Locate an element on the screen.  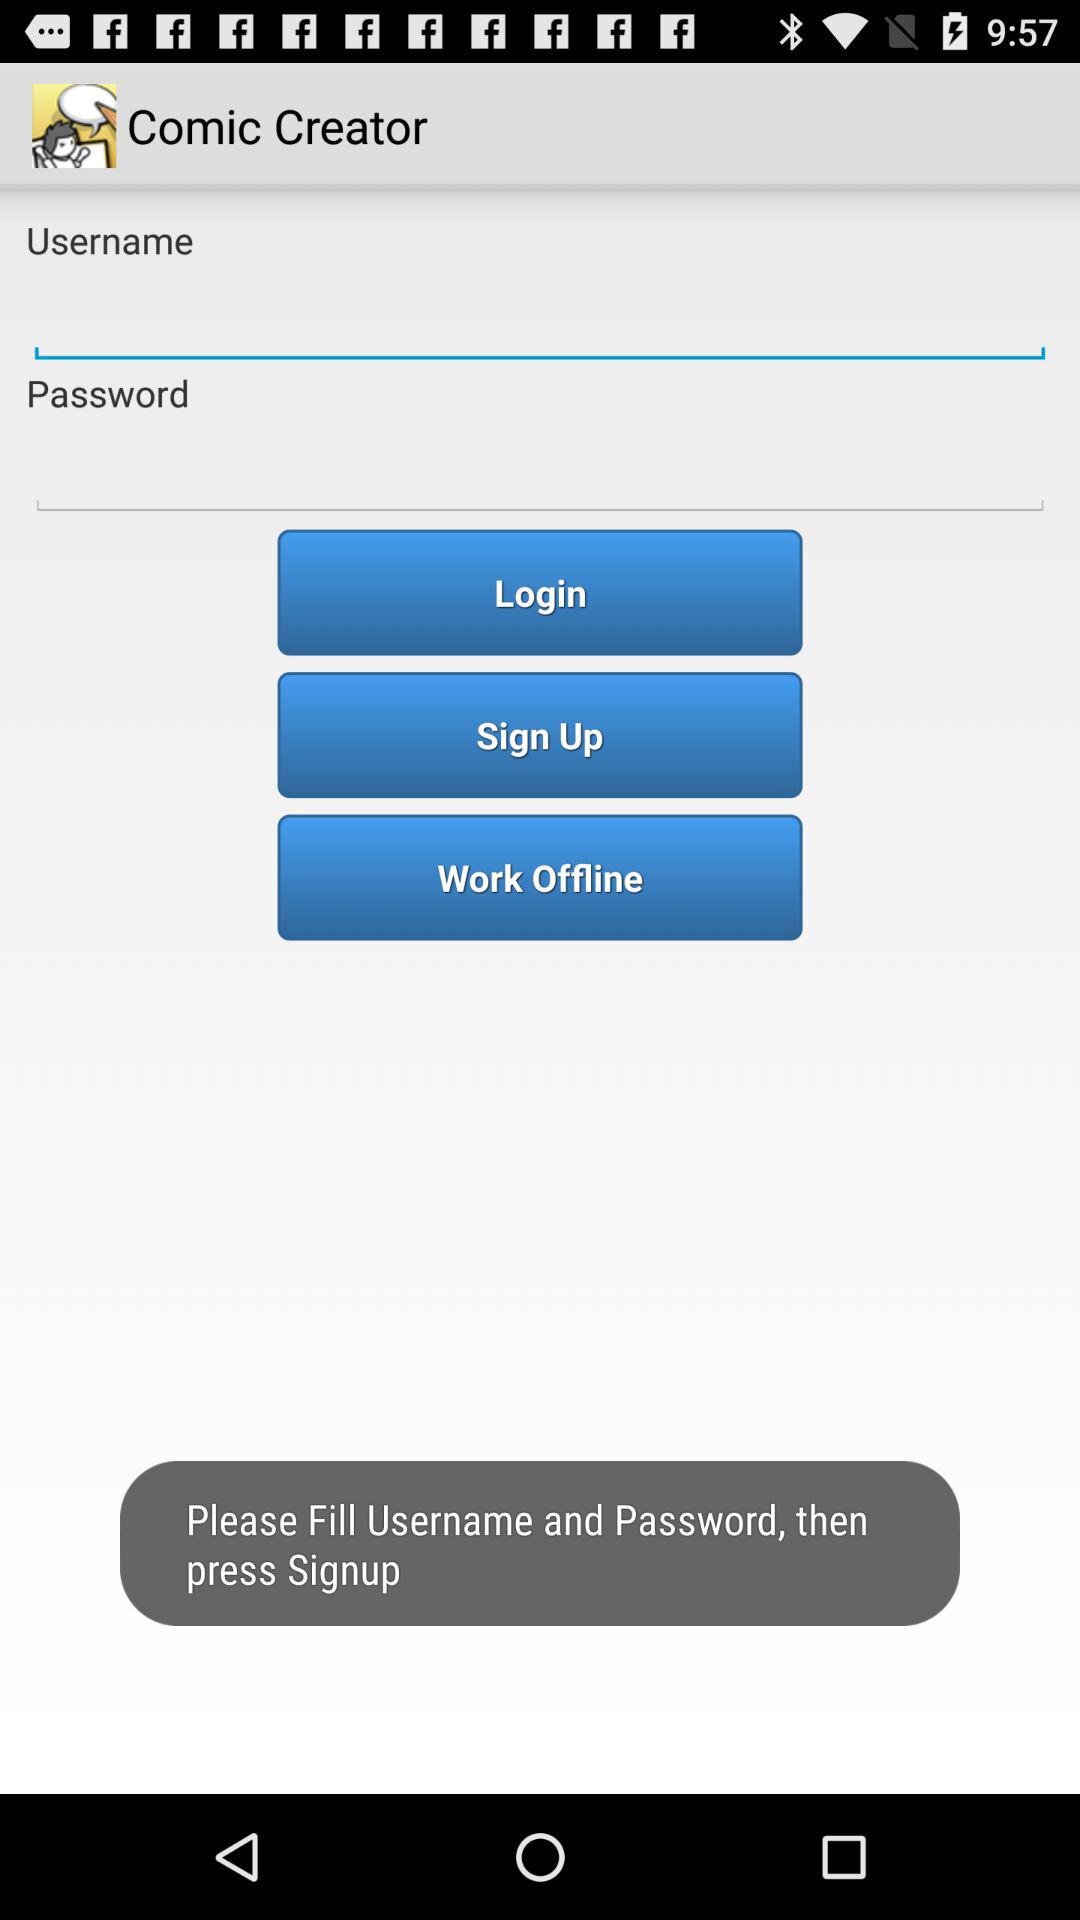
enter your password here is located at coordinates (540, 469).